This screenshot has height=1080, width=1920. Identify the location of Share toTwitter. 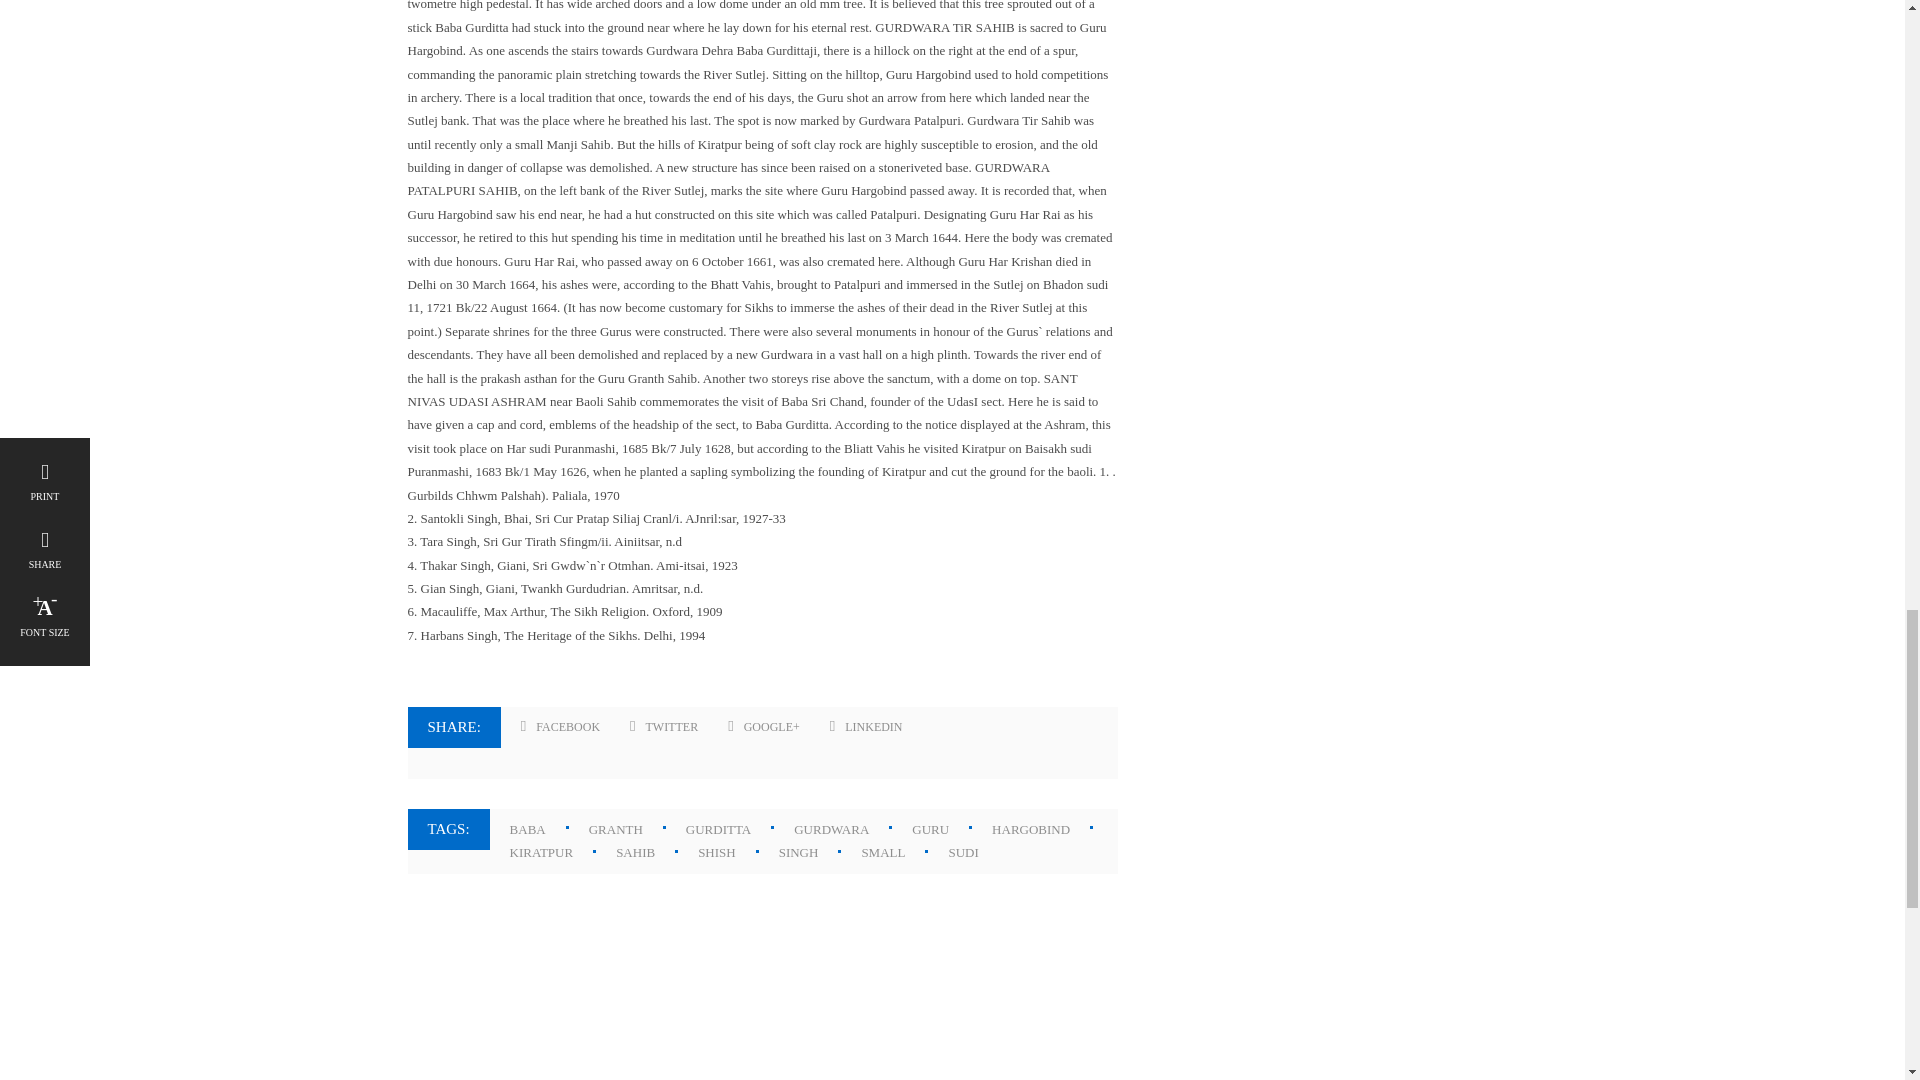
(664, 728).